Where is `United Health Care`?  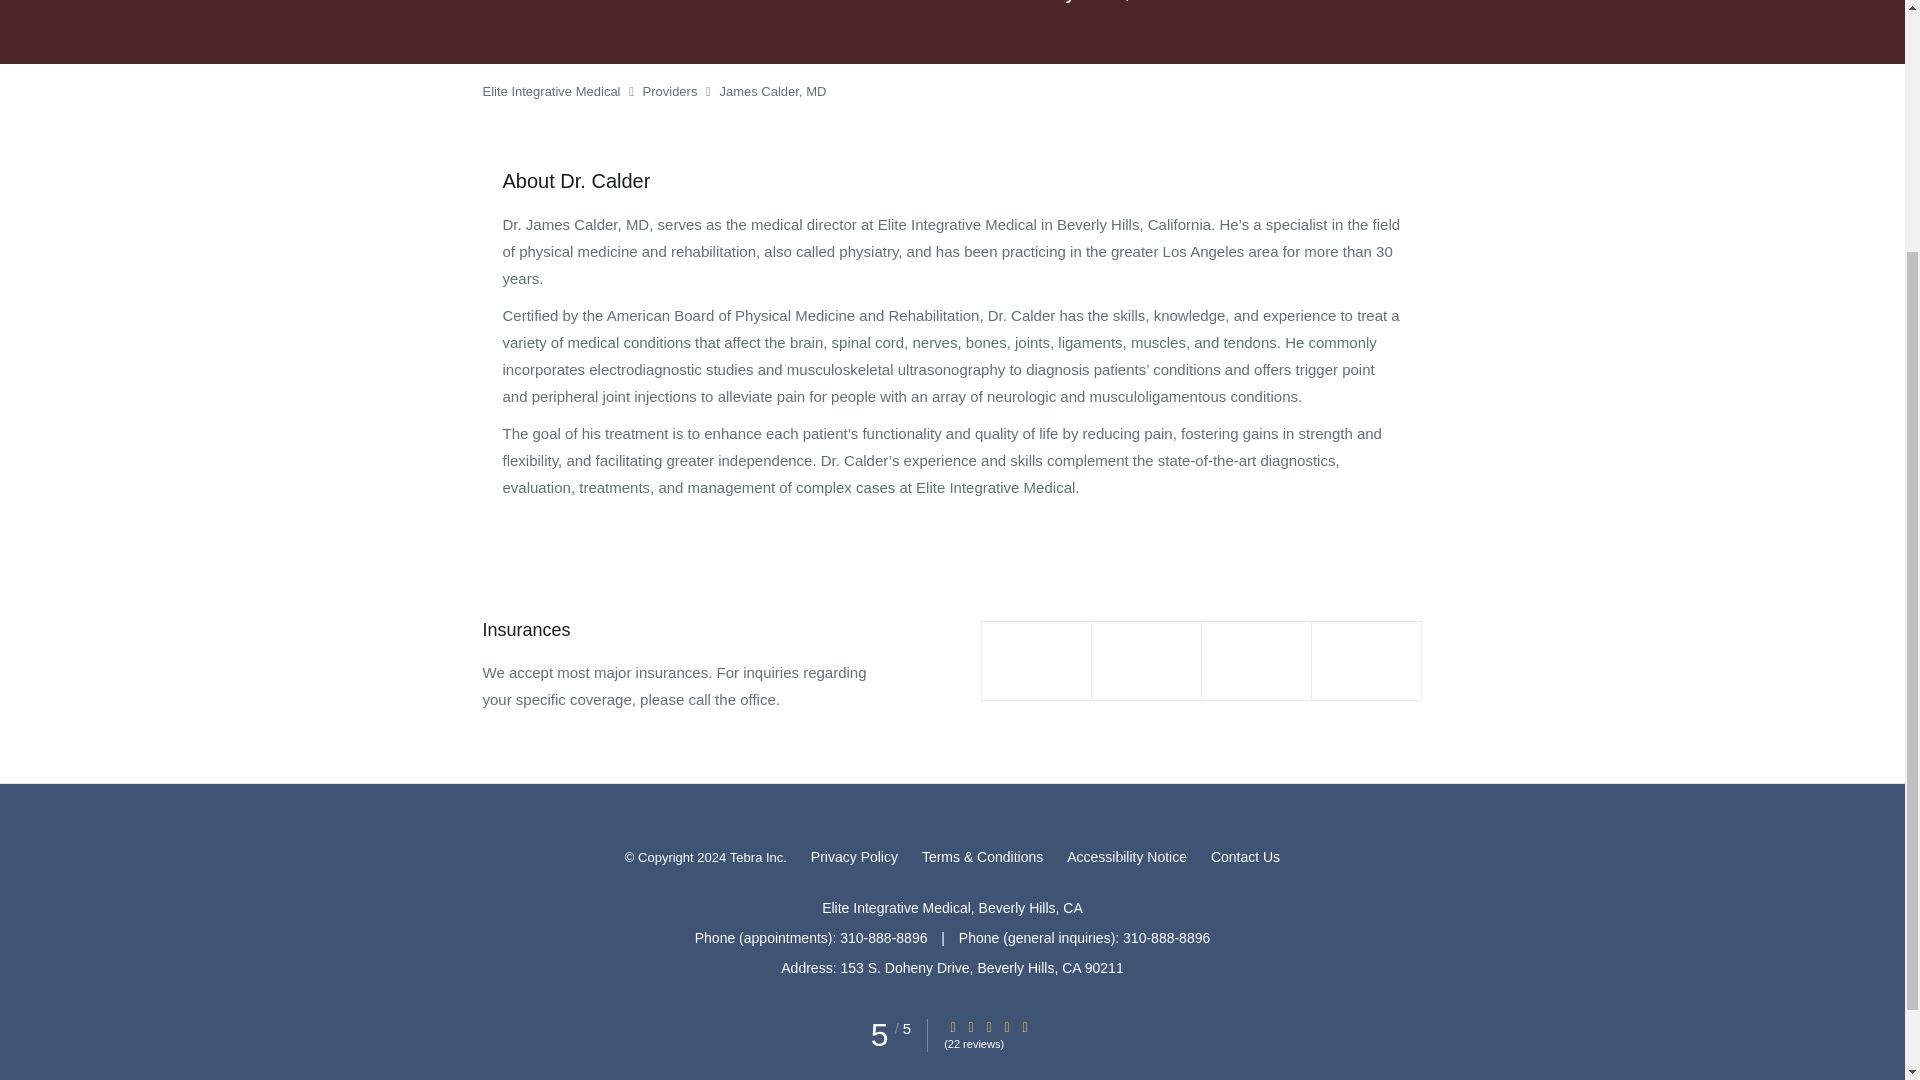 United Health Care is located at coordinates (1366, 661).